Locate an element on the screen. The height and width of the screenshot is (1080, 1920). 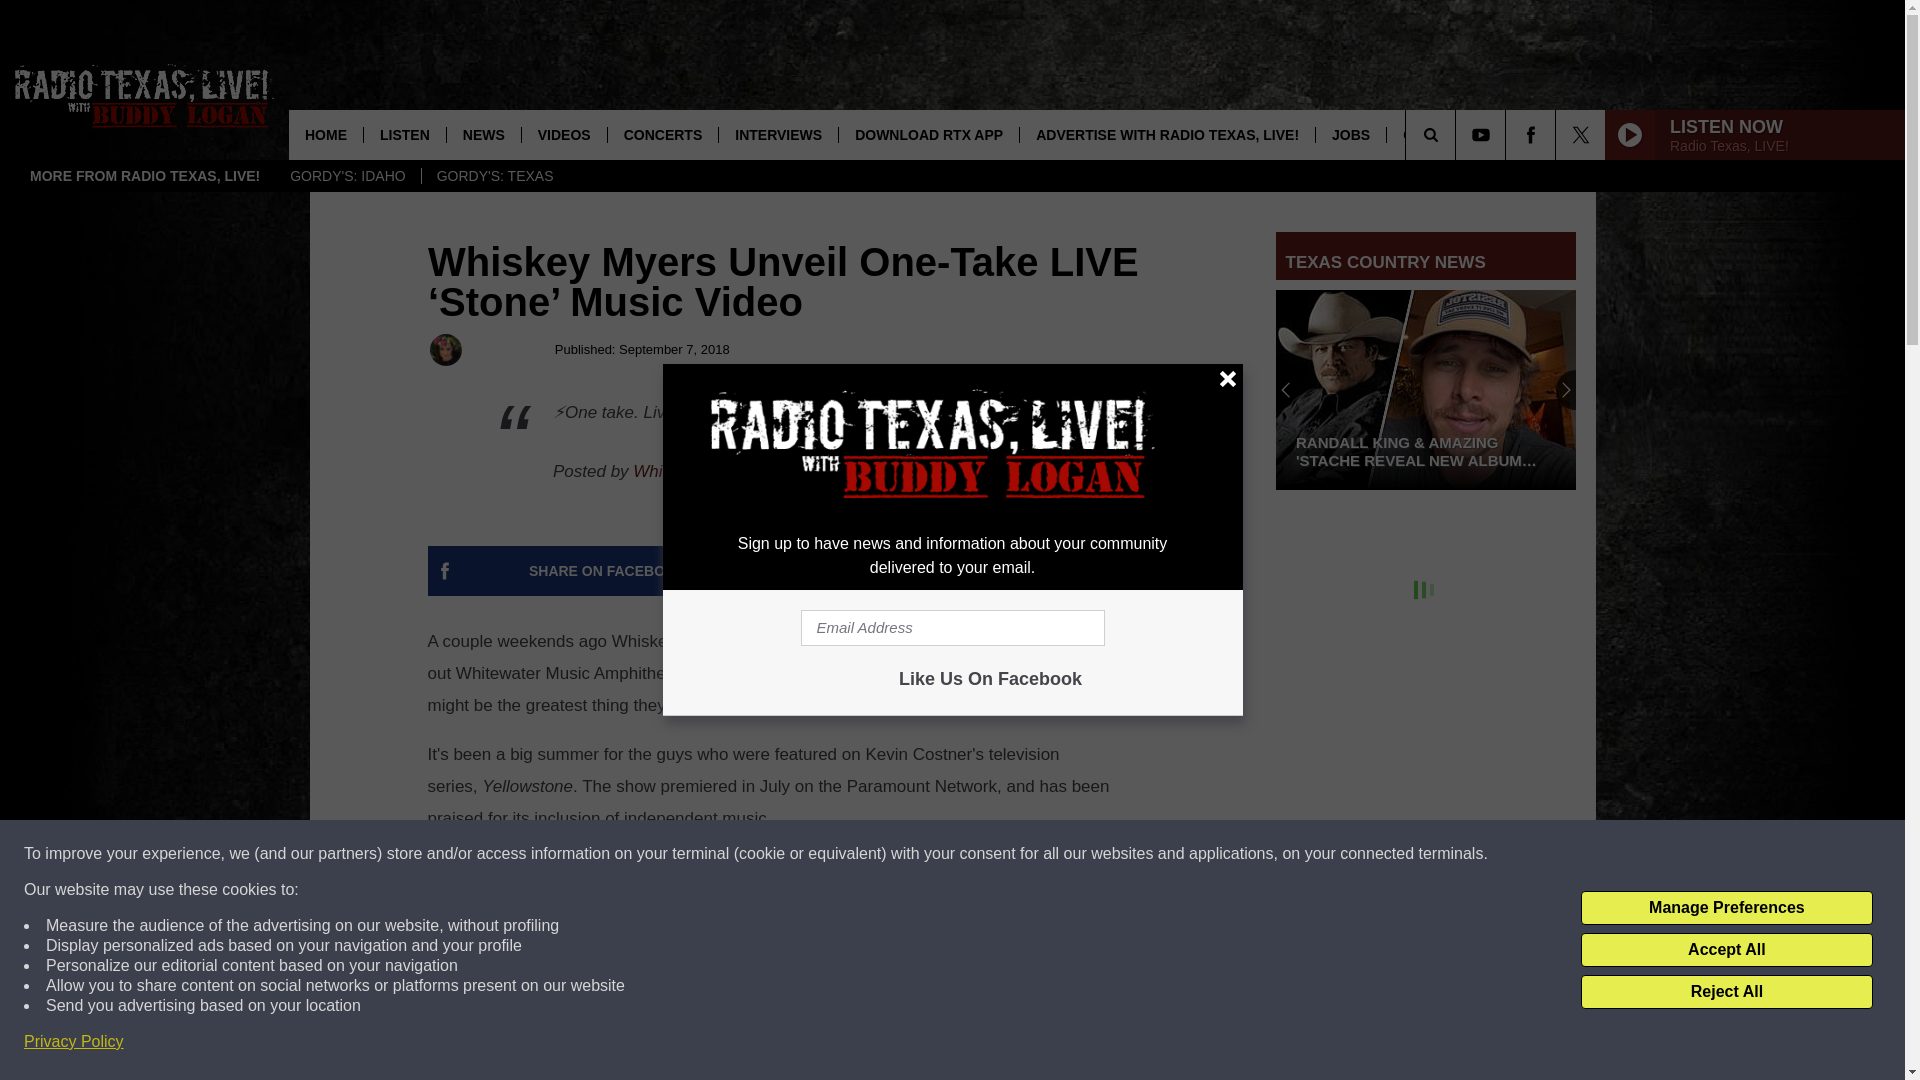
Privacy Policy is located at coordinates (74, 1042).